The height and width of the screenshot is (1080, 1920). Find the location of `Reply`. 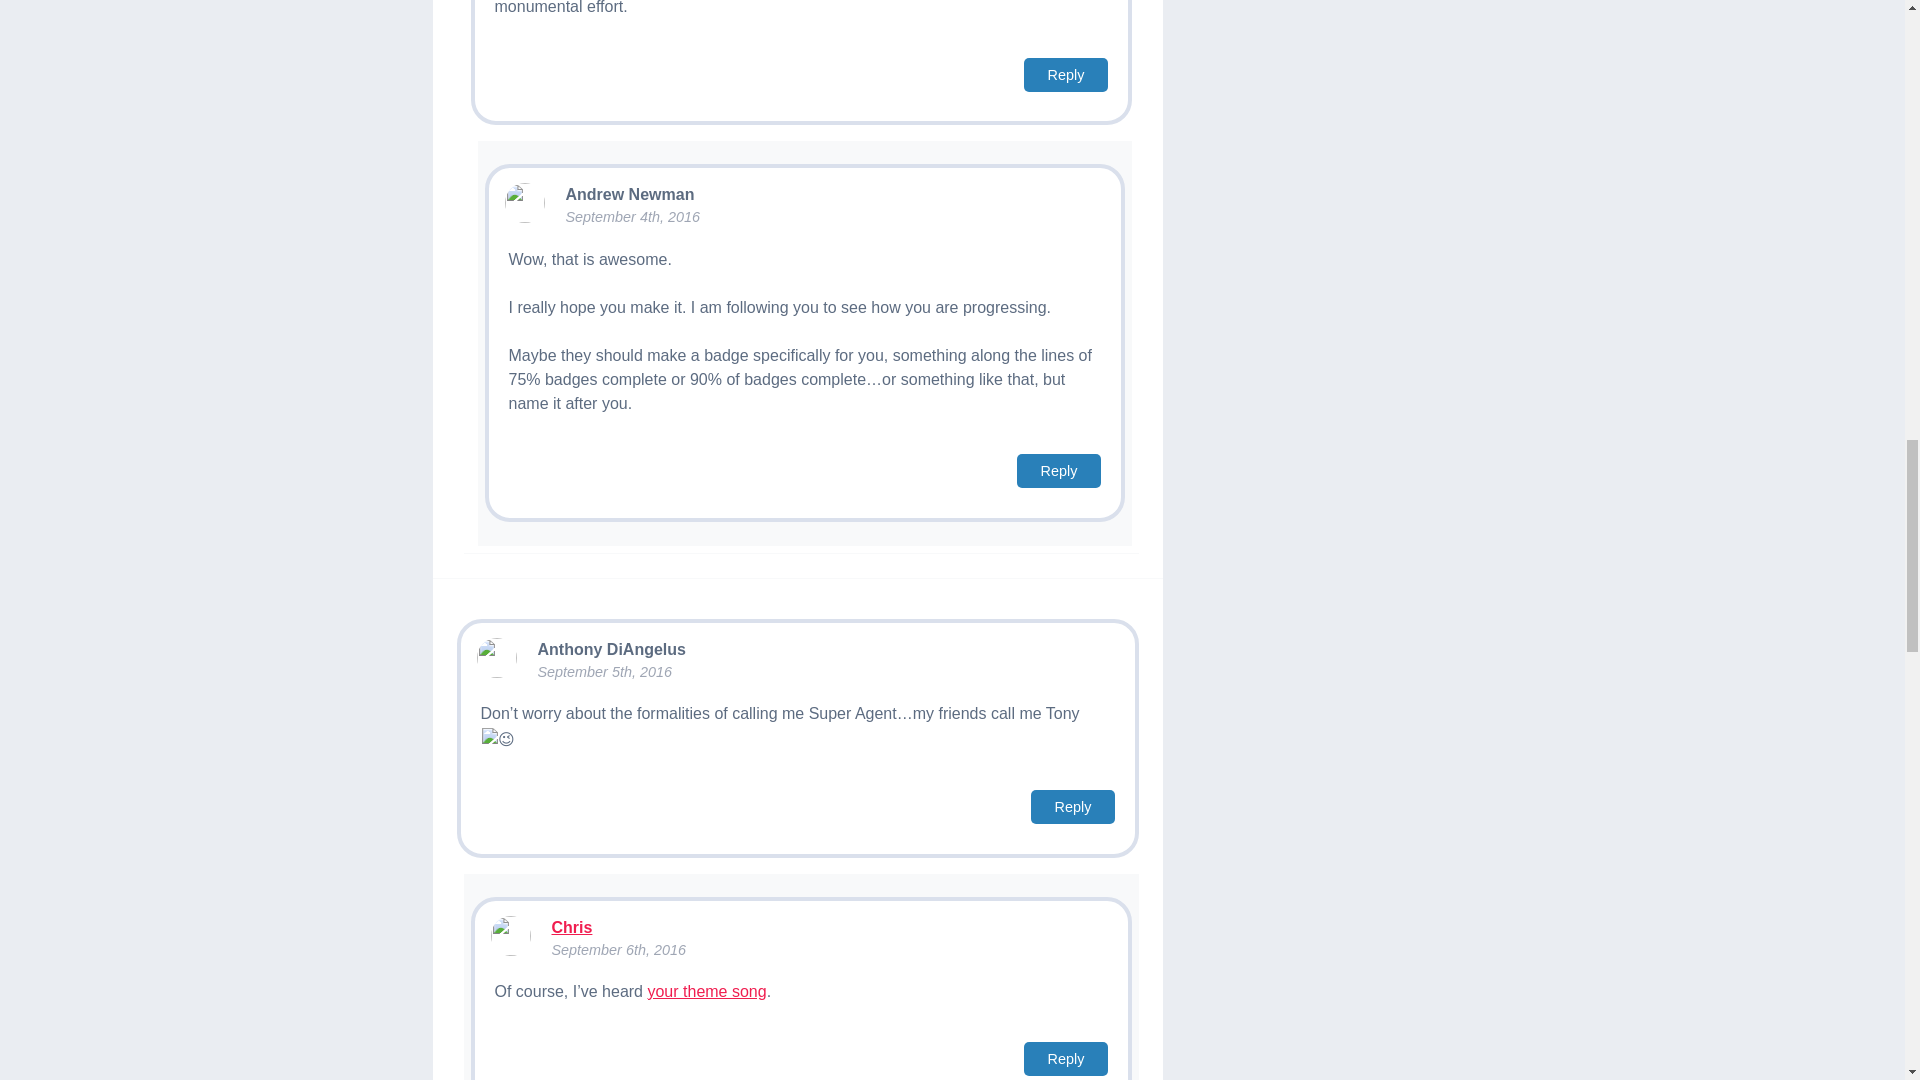

Reply is located at coordinates (1066, 1058).